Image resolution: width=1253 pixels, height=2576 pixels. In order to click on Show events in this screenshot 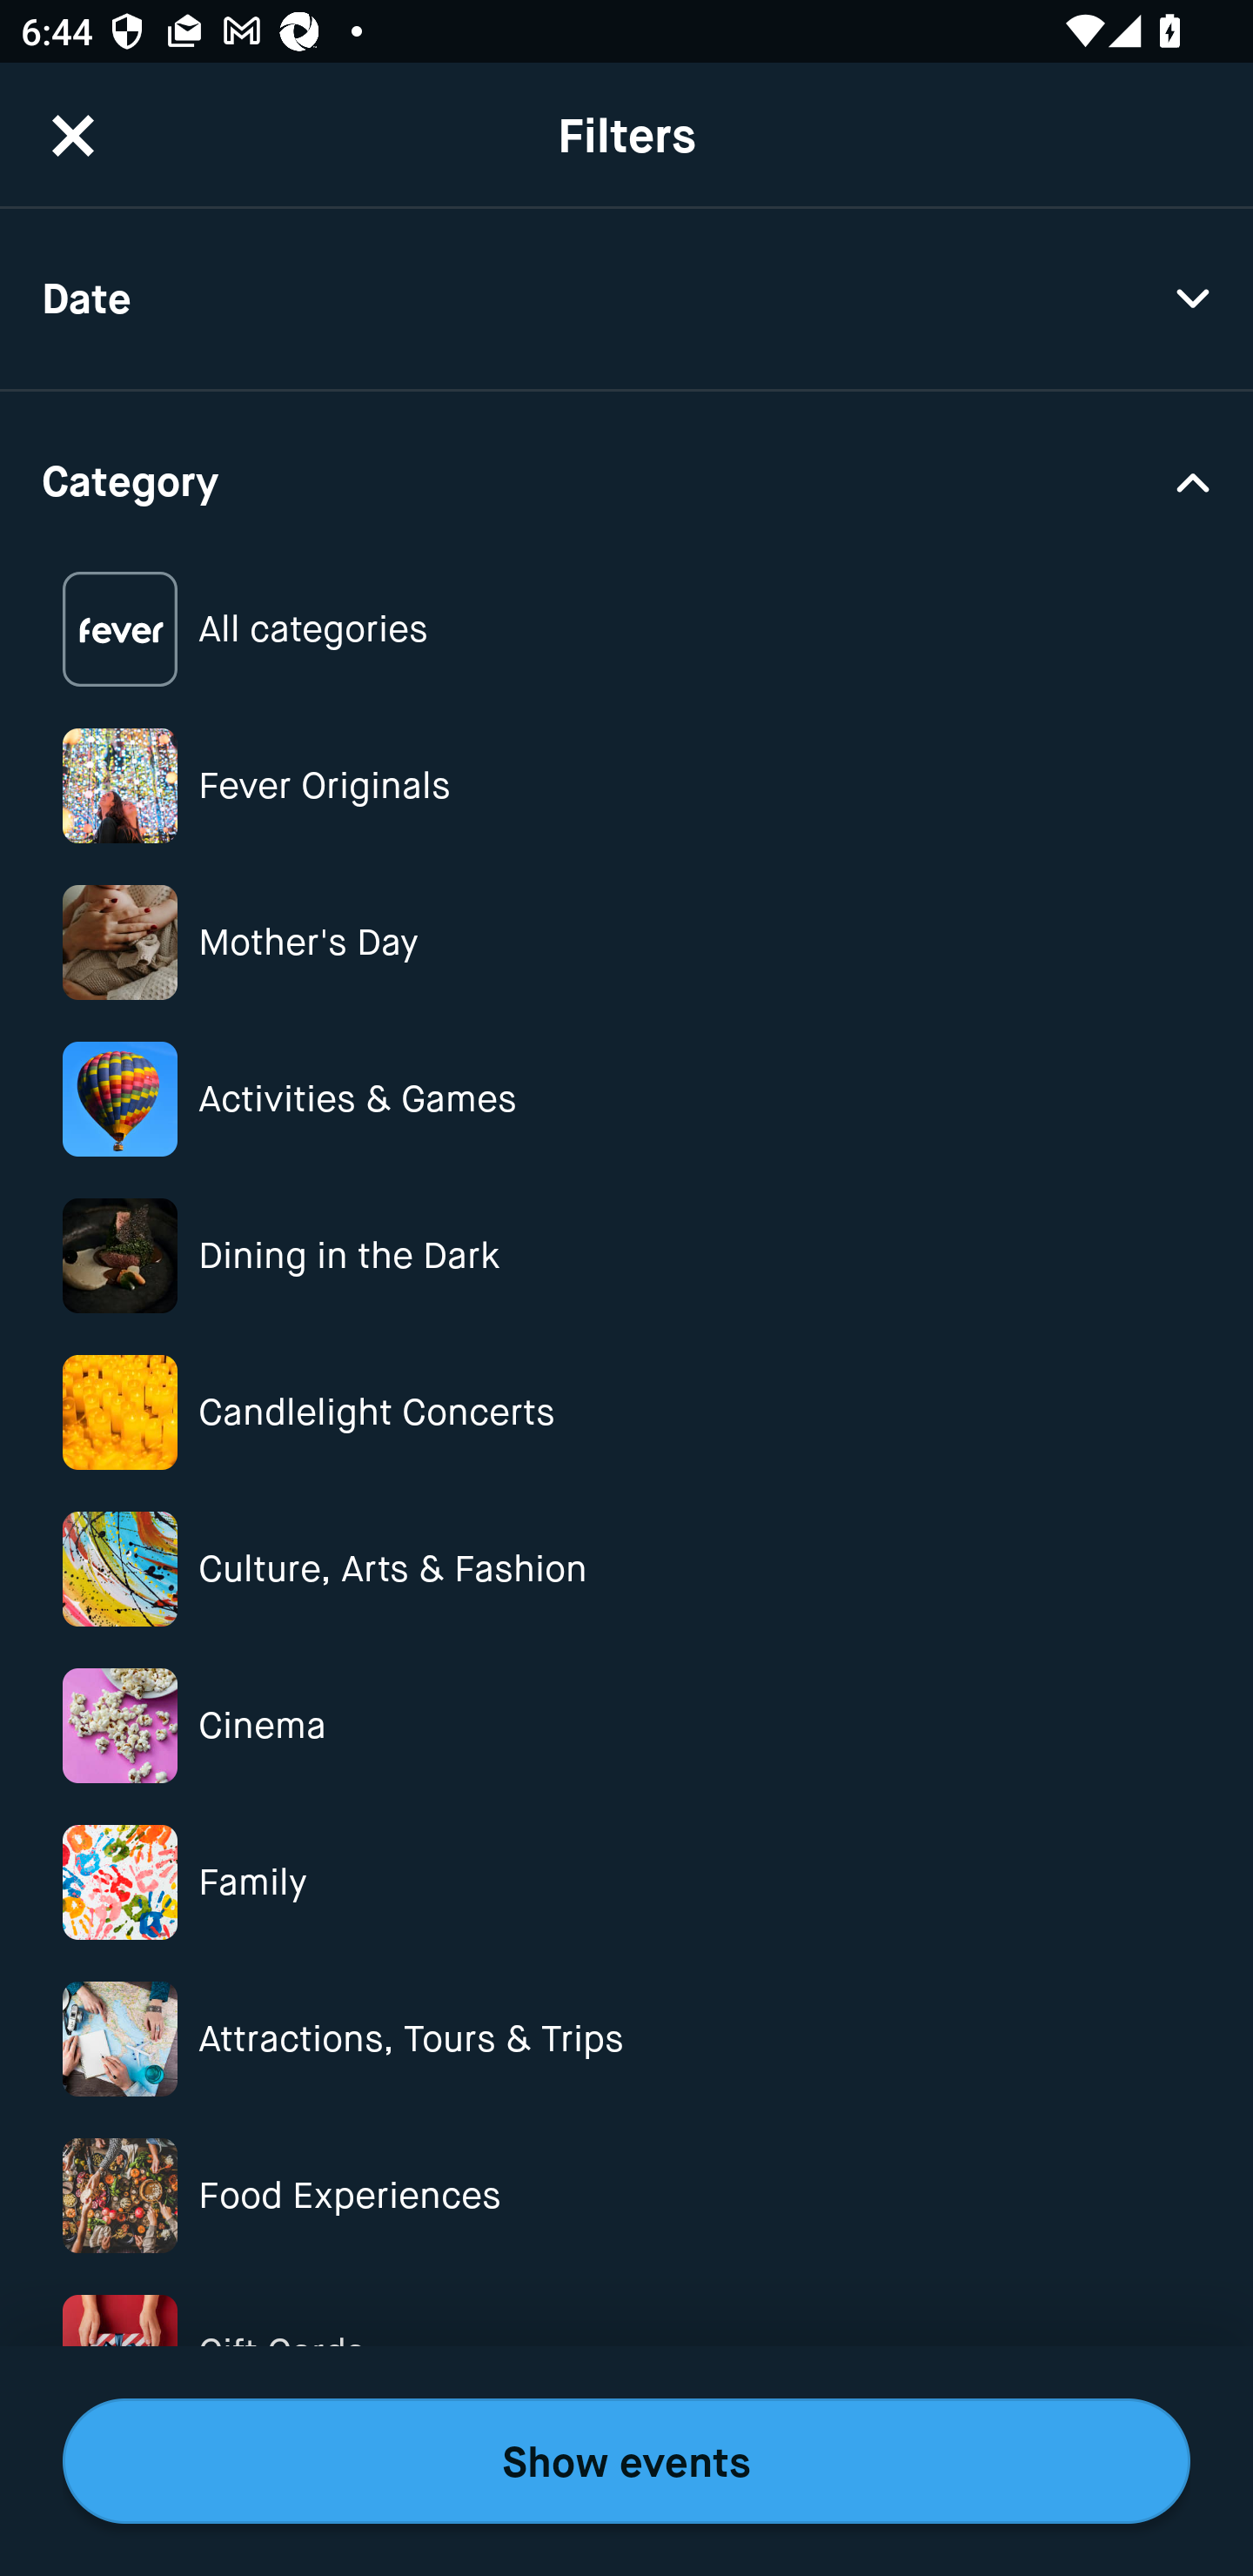, I will do `click(626, 2461)`.